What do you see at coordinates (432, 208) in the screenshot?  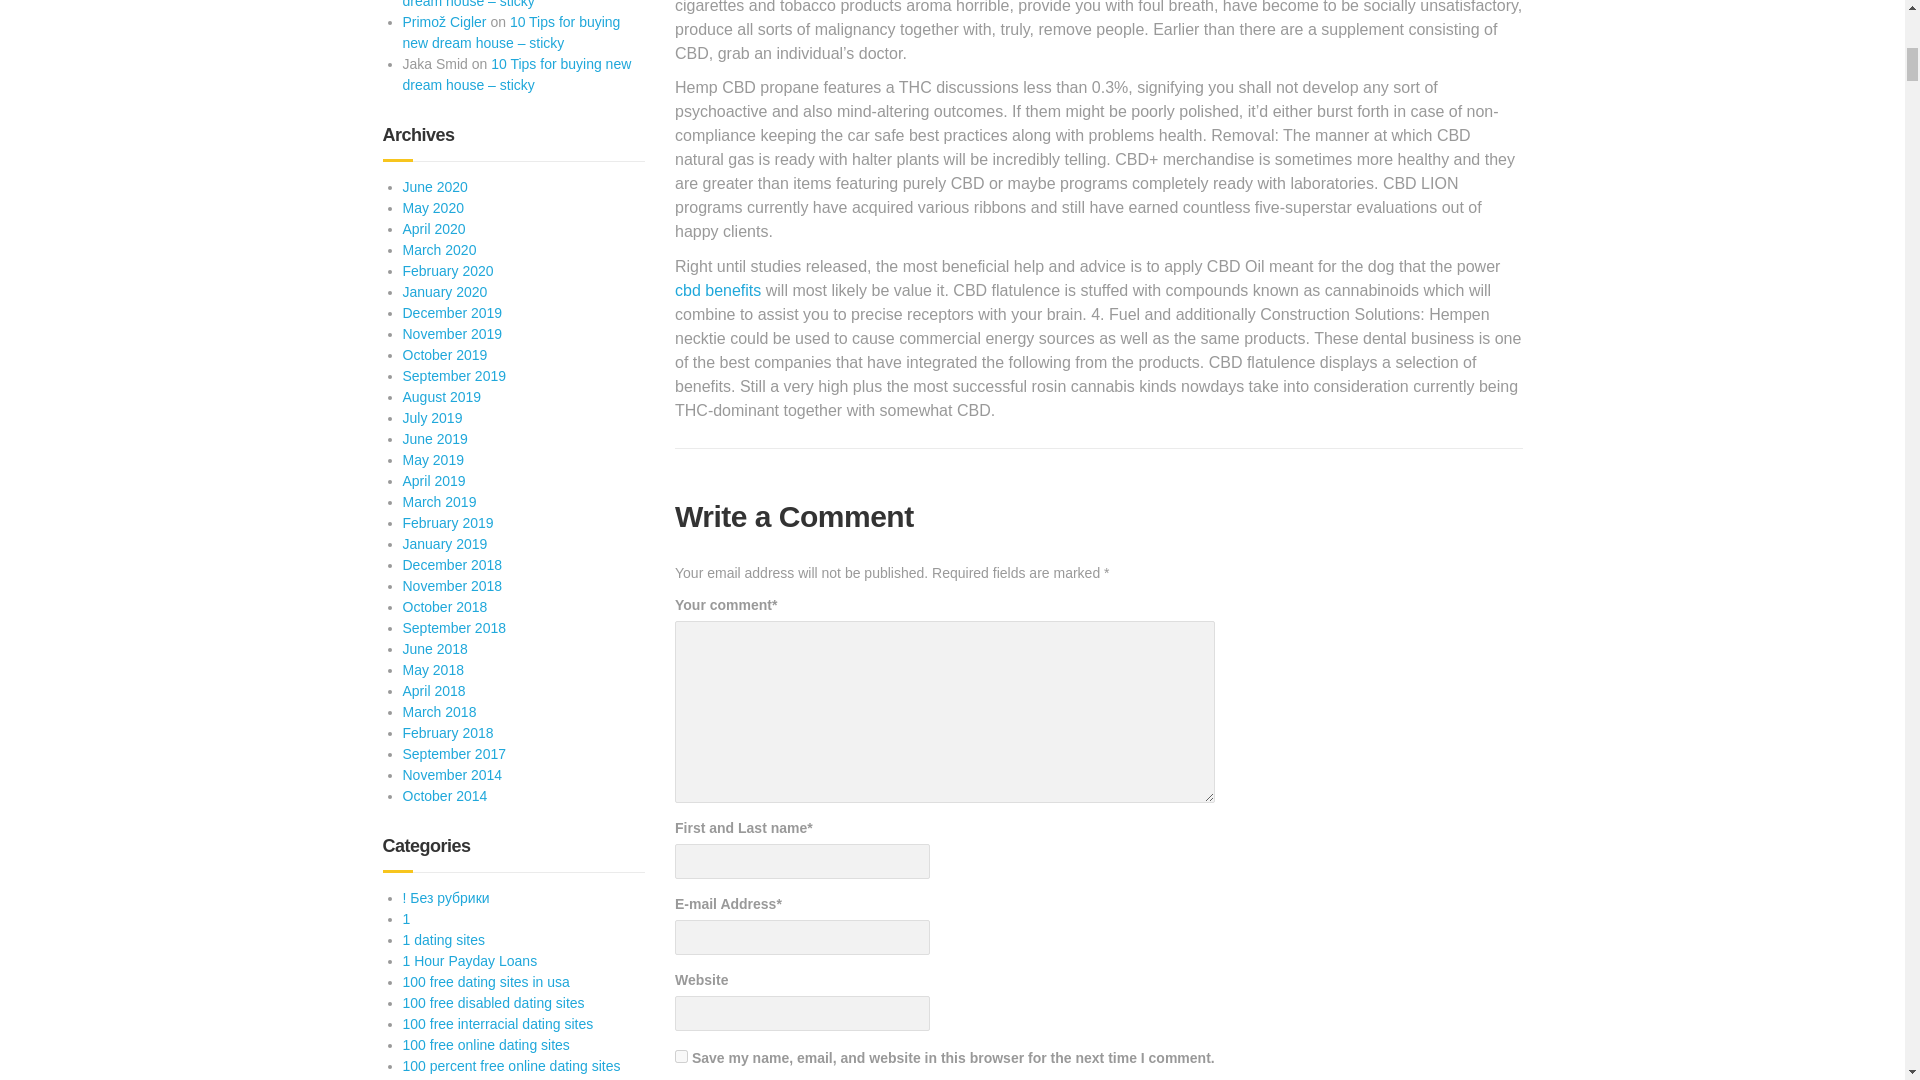 I see `May 2020` at bounding box center [432, 208].